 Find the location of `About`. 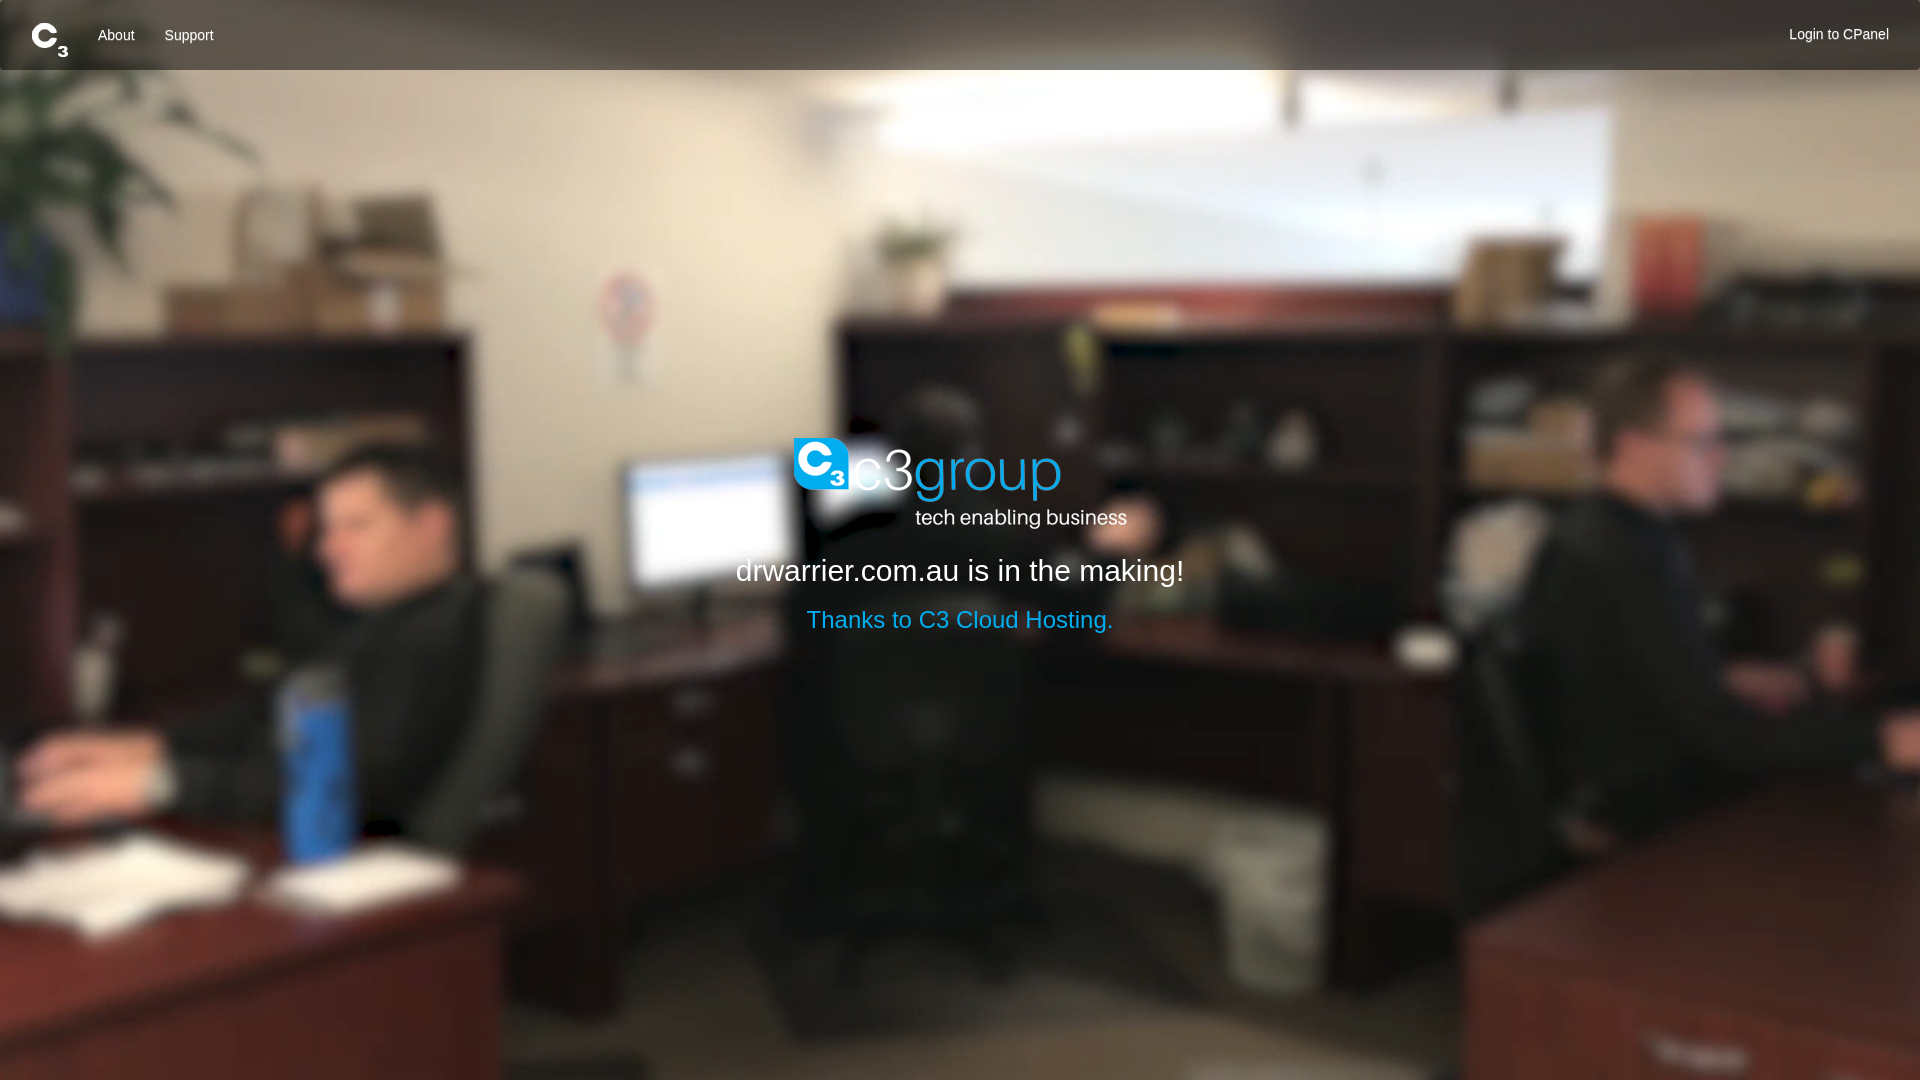

About is located at coordinates (116, 35).